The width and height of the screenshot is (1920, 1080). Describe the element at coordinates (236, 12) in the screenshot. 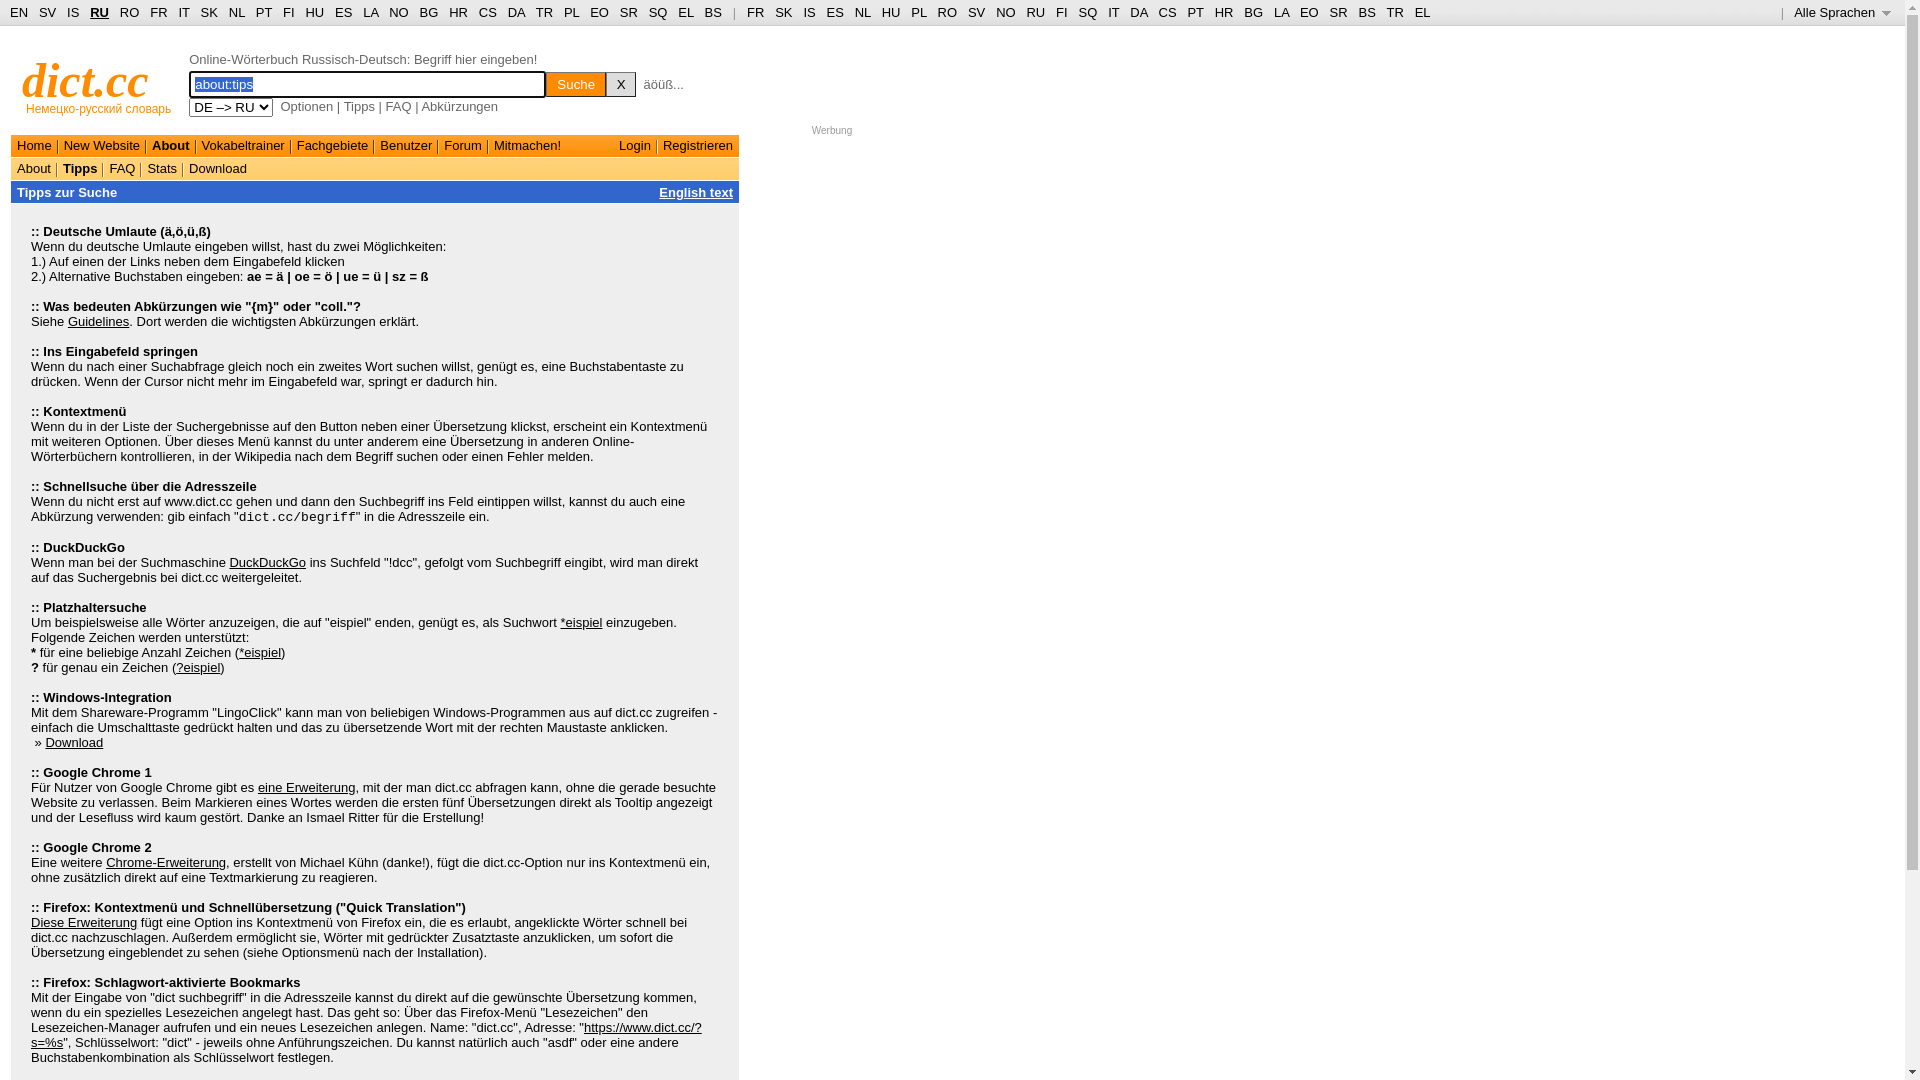

I see `NL` at that location.